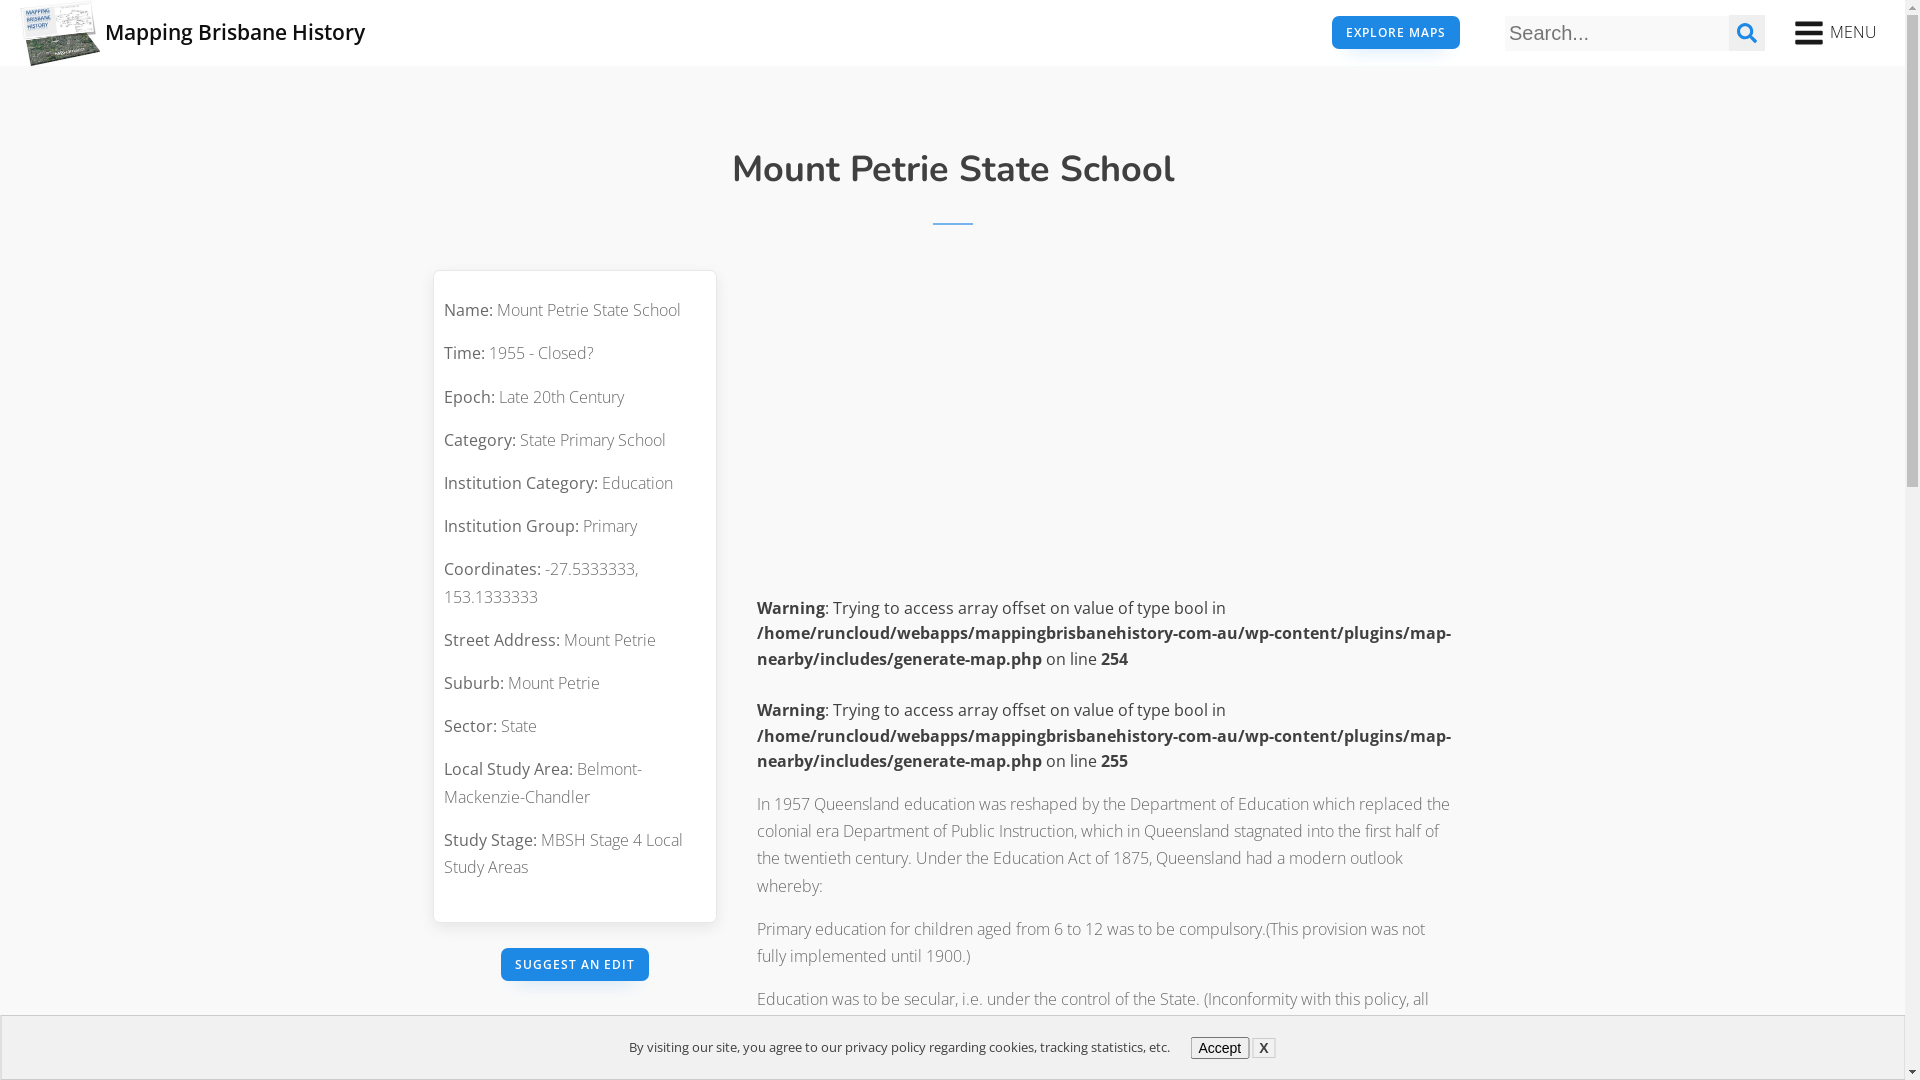  What do you see at coordinates (575, 1040) in the screenshot?
I see `ADD TO FAVOURITES` at bounding box center [575, 1040].